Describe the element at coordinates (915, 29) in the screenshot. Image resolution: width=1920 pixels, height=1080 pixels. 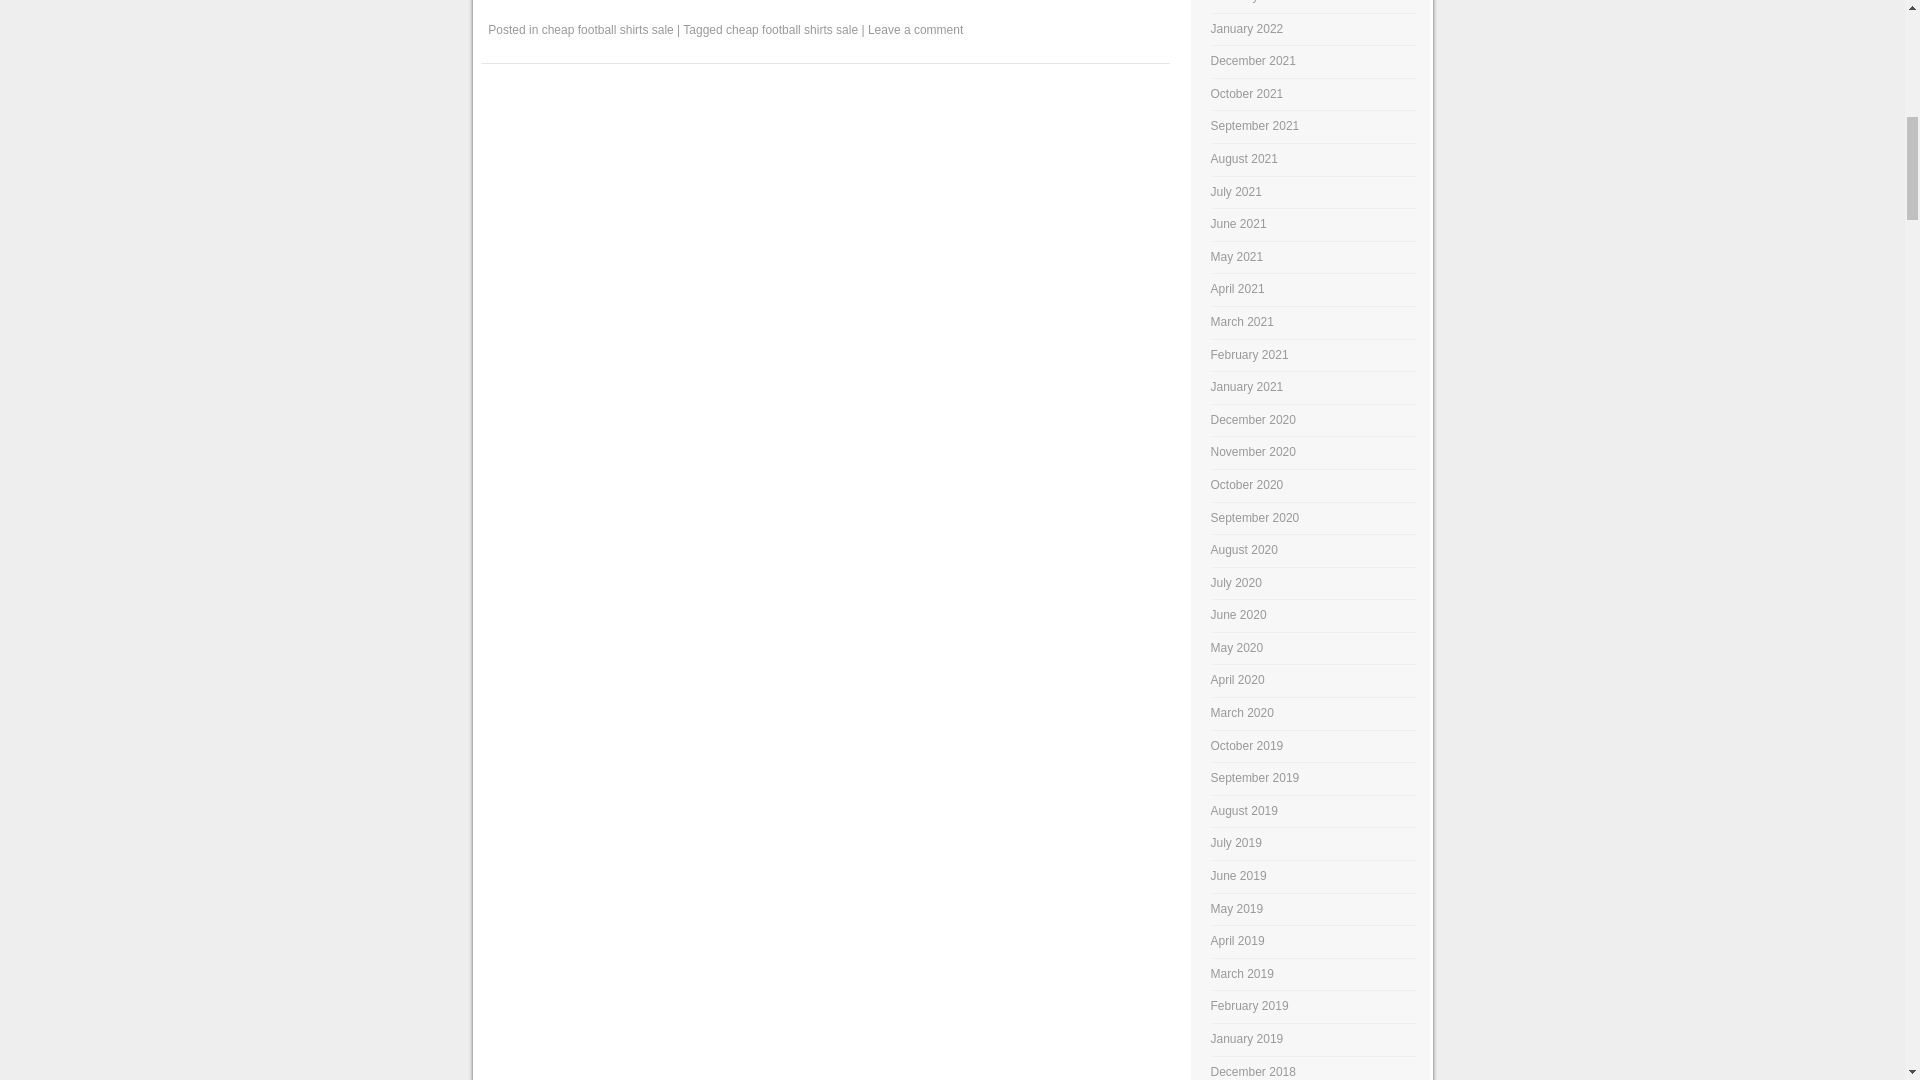
I see `Leave a comment` at that location.